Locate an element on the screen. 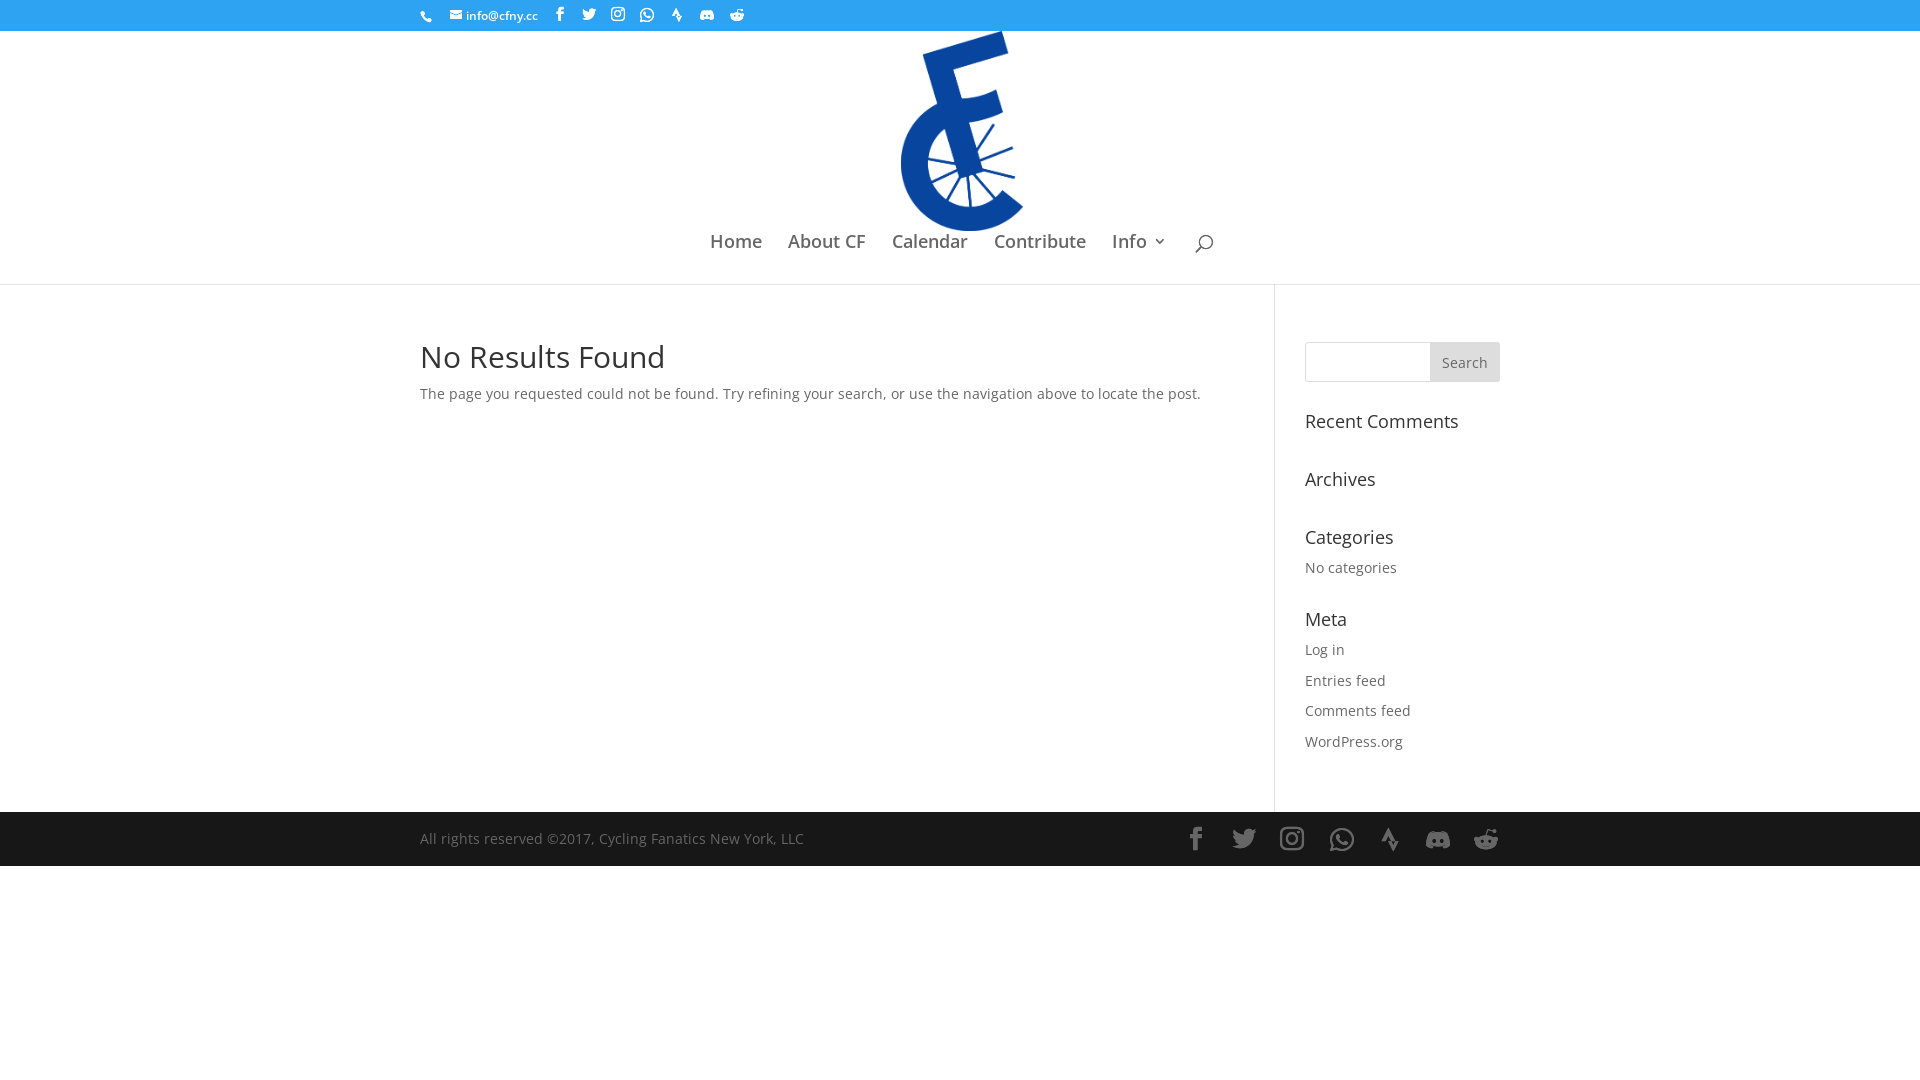 The width and height of the screenshot is (1920, 1080). Entries feed is located at coordinates (1346, 680).